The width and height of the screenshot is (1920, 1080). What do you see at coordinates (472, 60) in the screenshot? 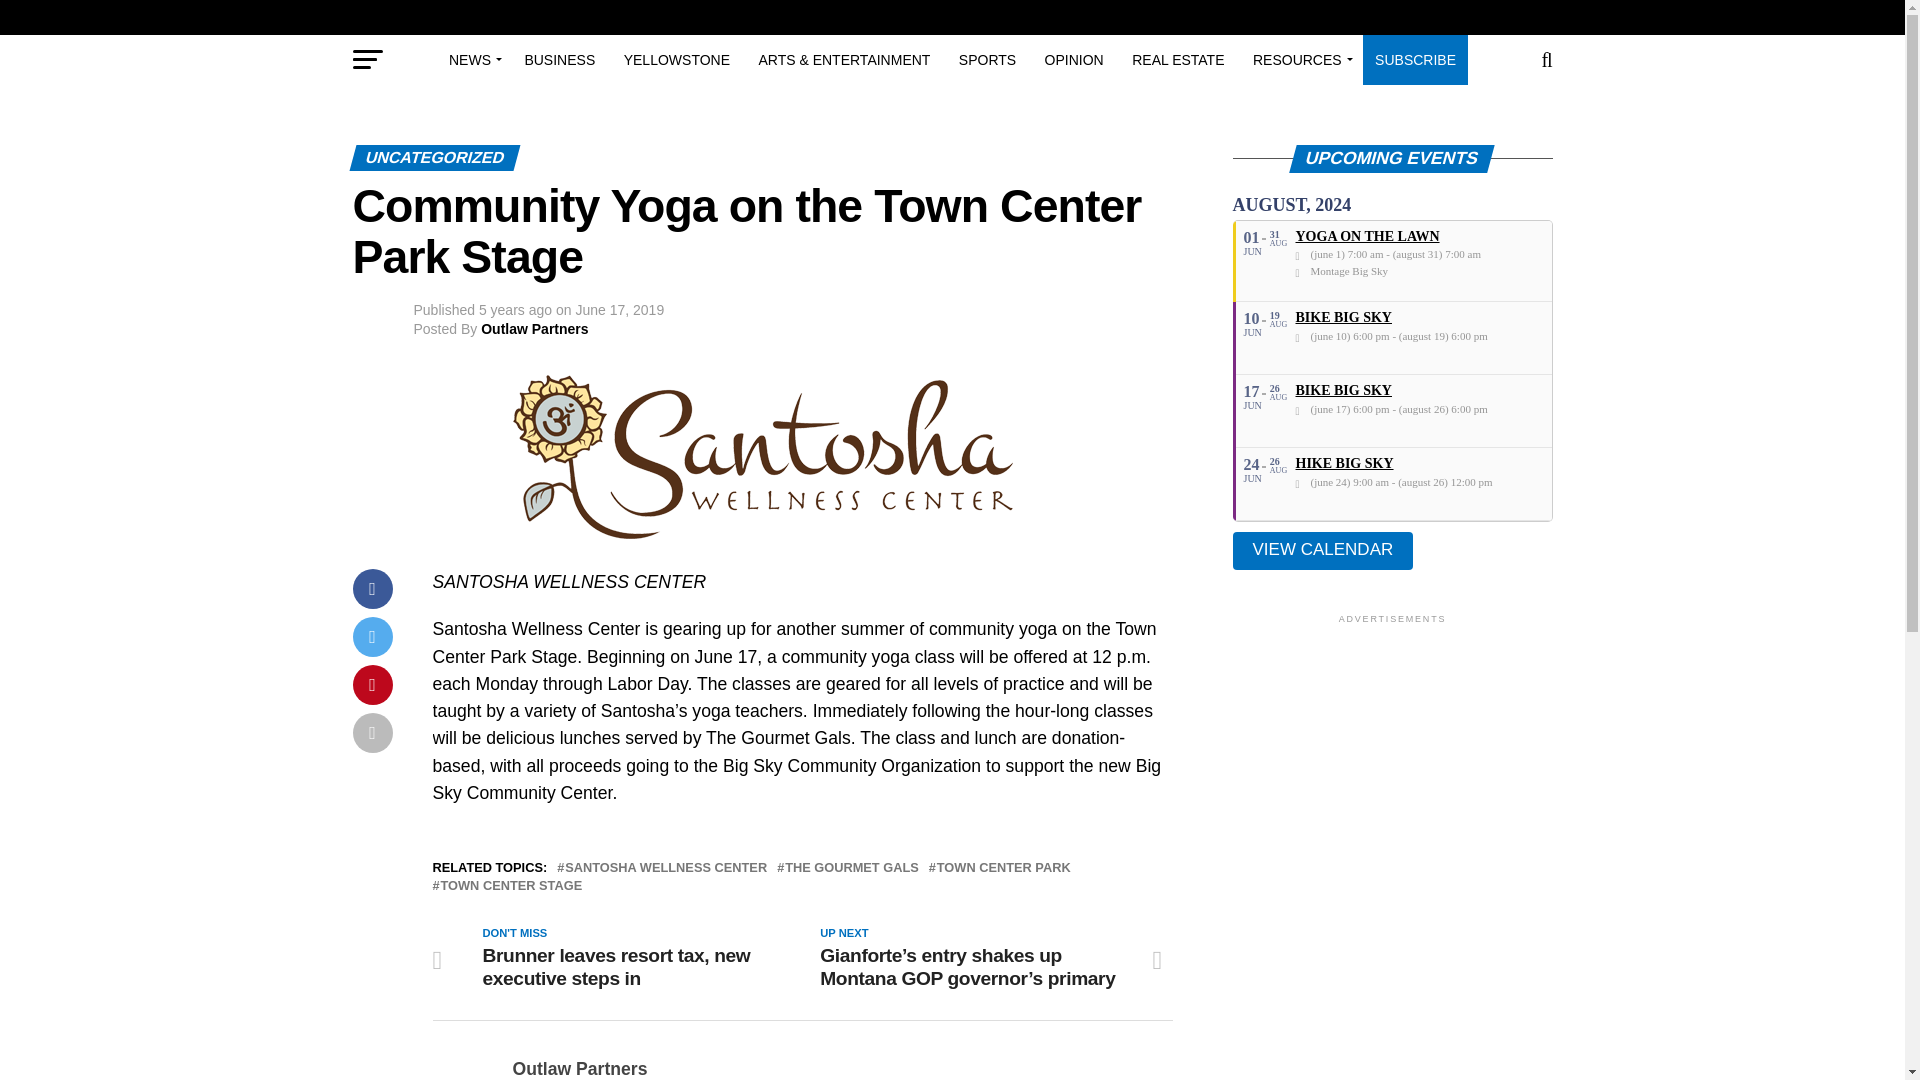
I see `NEWS` at bounding box center [472, 60].